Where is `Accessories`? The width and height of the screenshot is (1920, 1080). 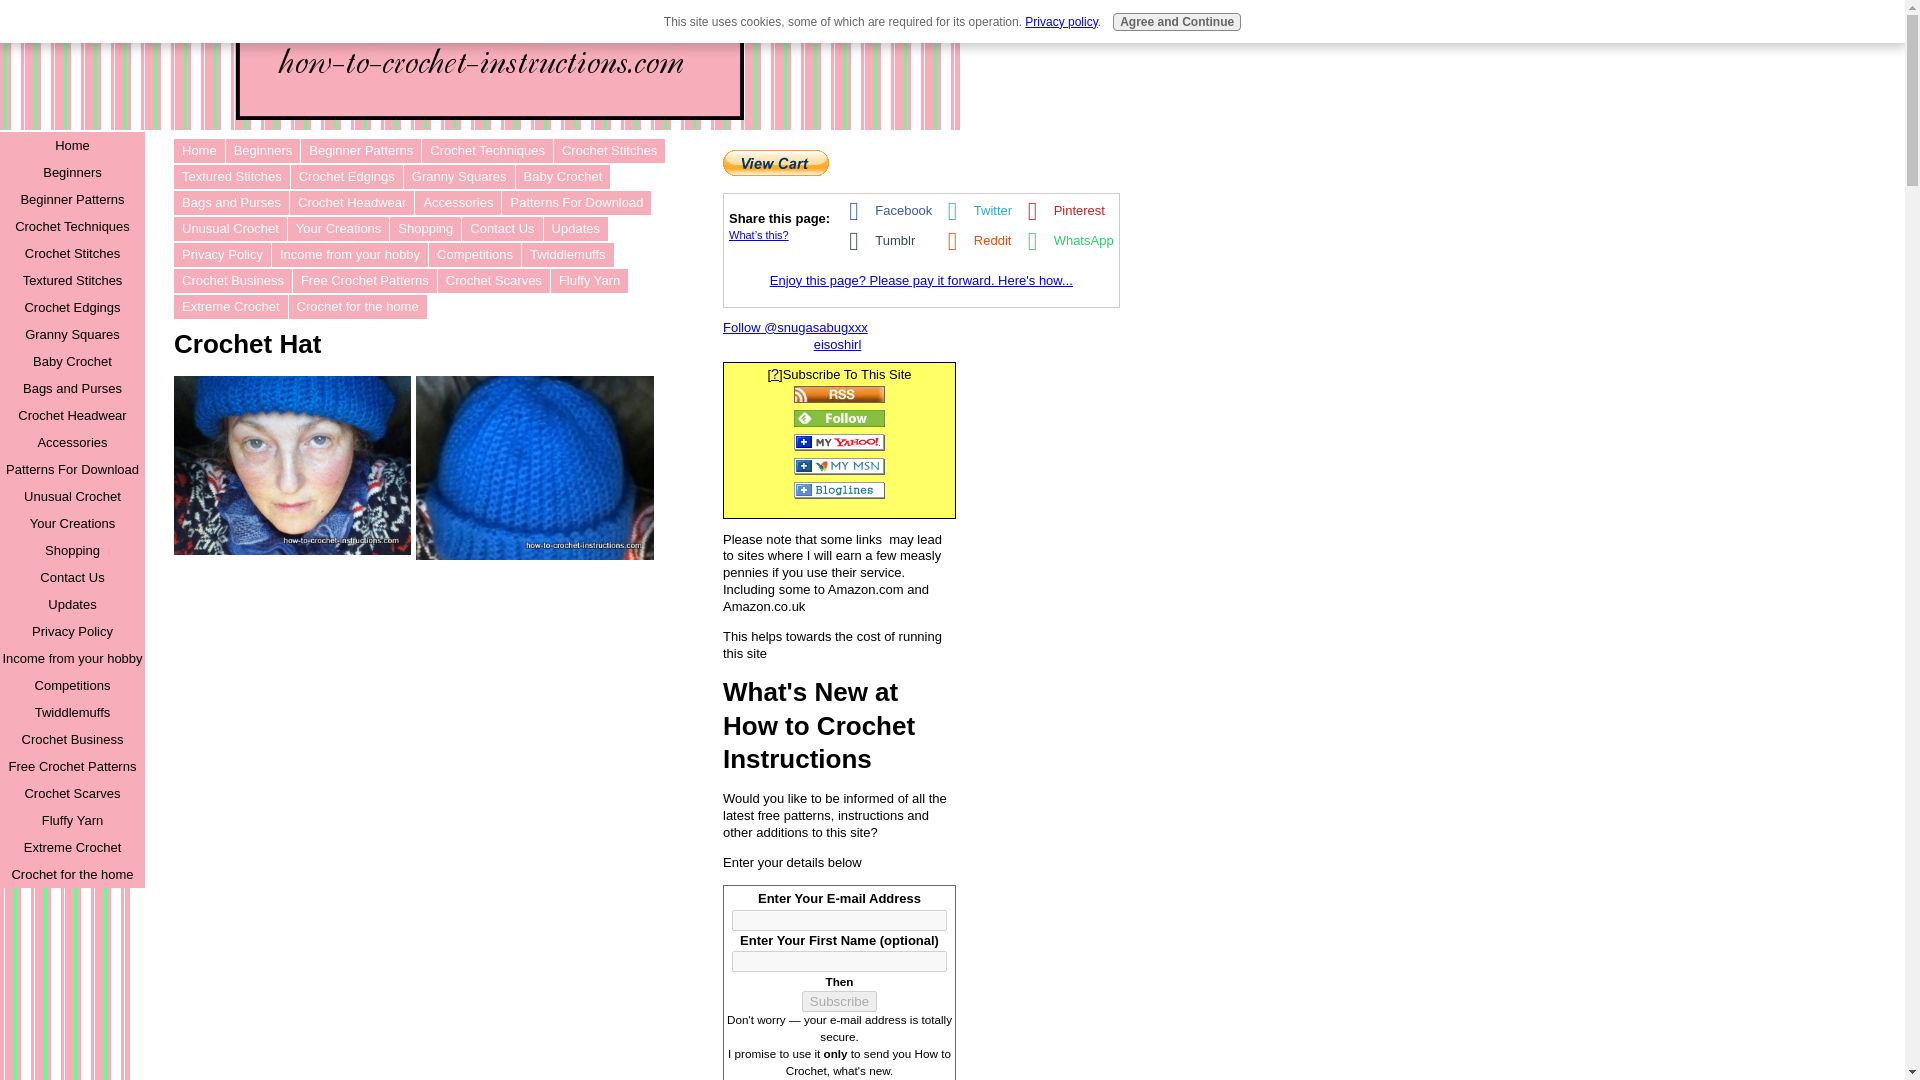
Accessories is located at coordinates (458, 202).